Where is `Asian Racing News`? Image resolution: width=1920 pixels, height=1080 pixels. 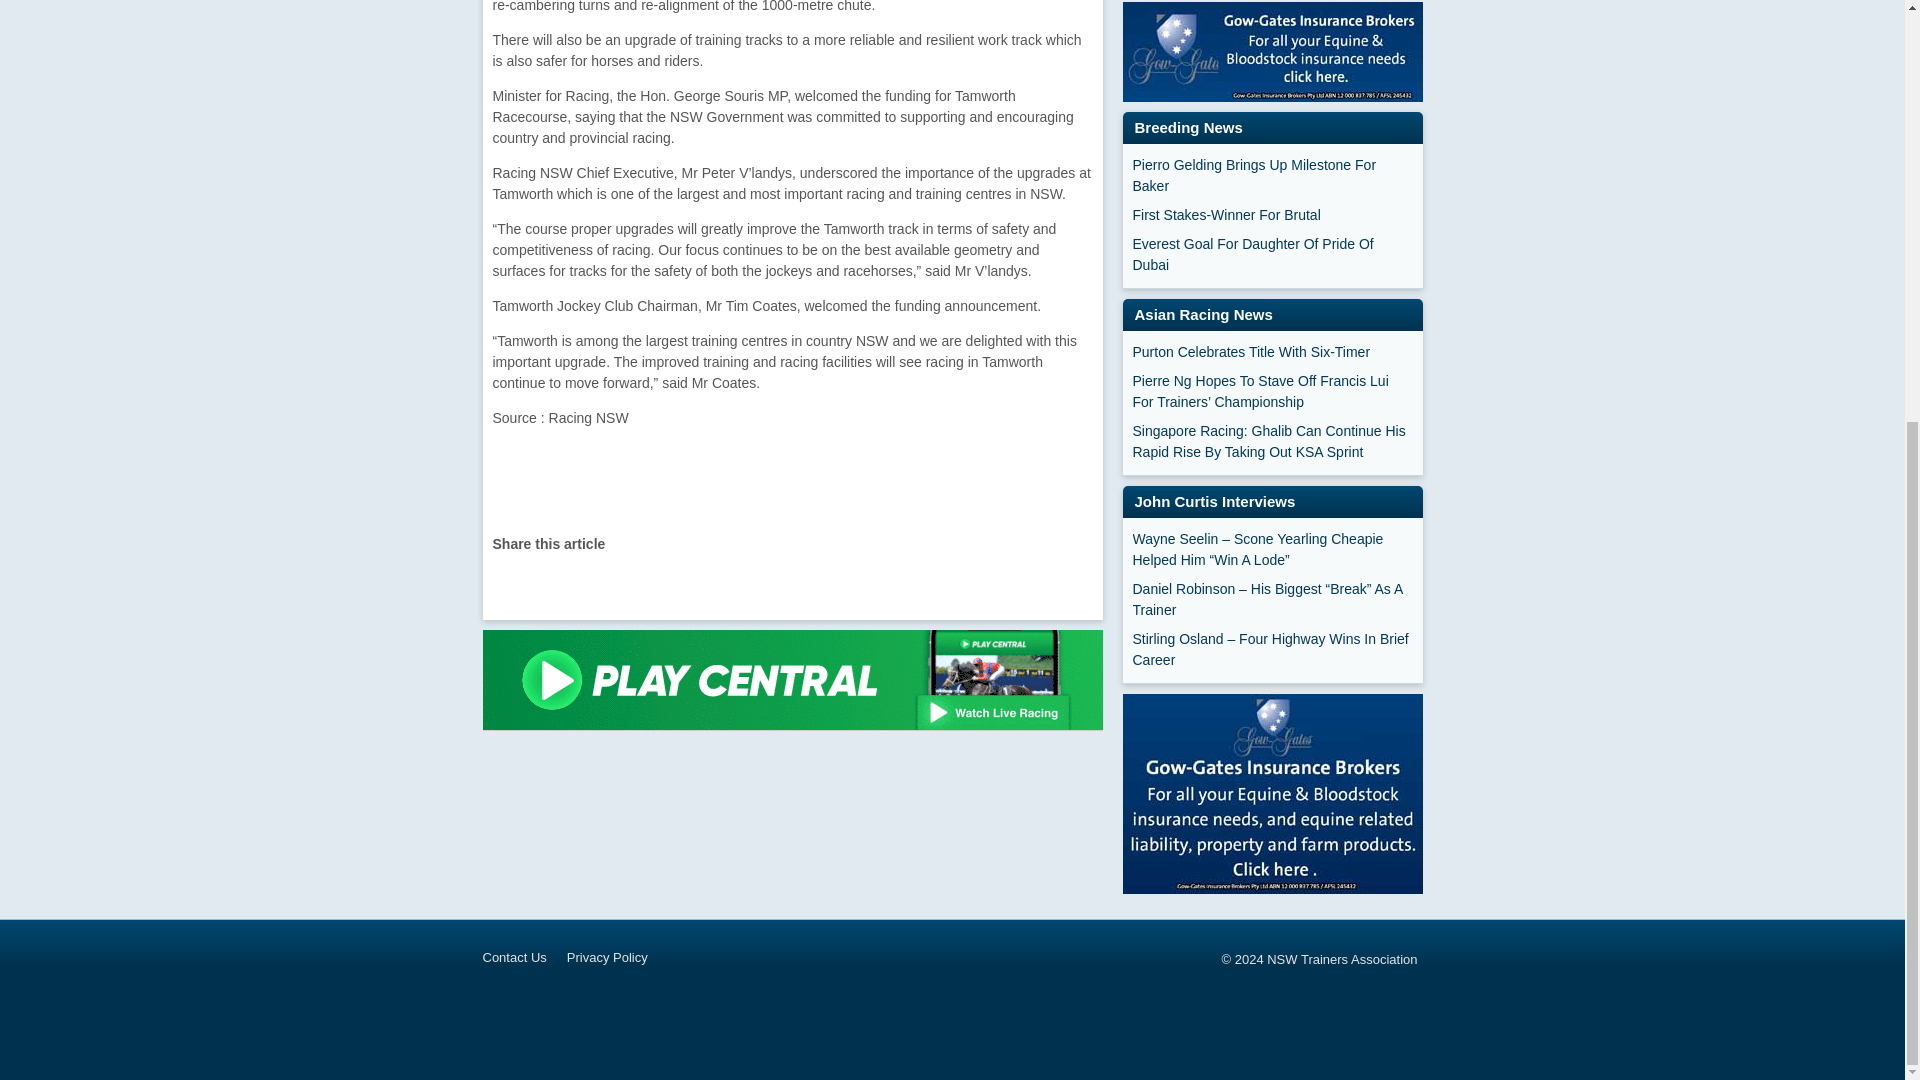 Asian Racing News is located at coordinates (1202, 314).